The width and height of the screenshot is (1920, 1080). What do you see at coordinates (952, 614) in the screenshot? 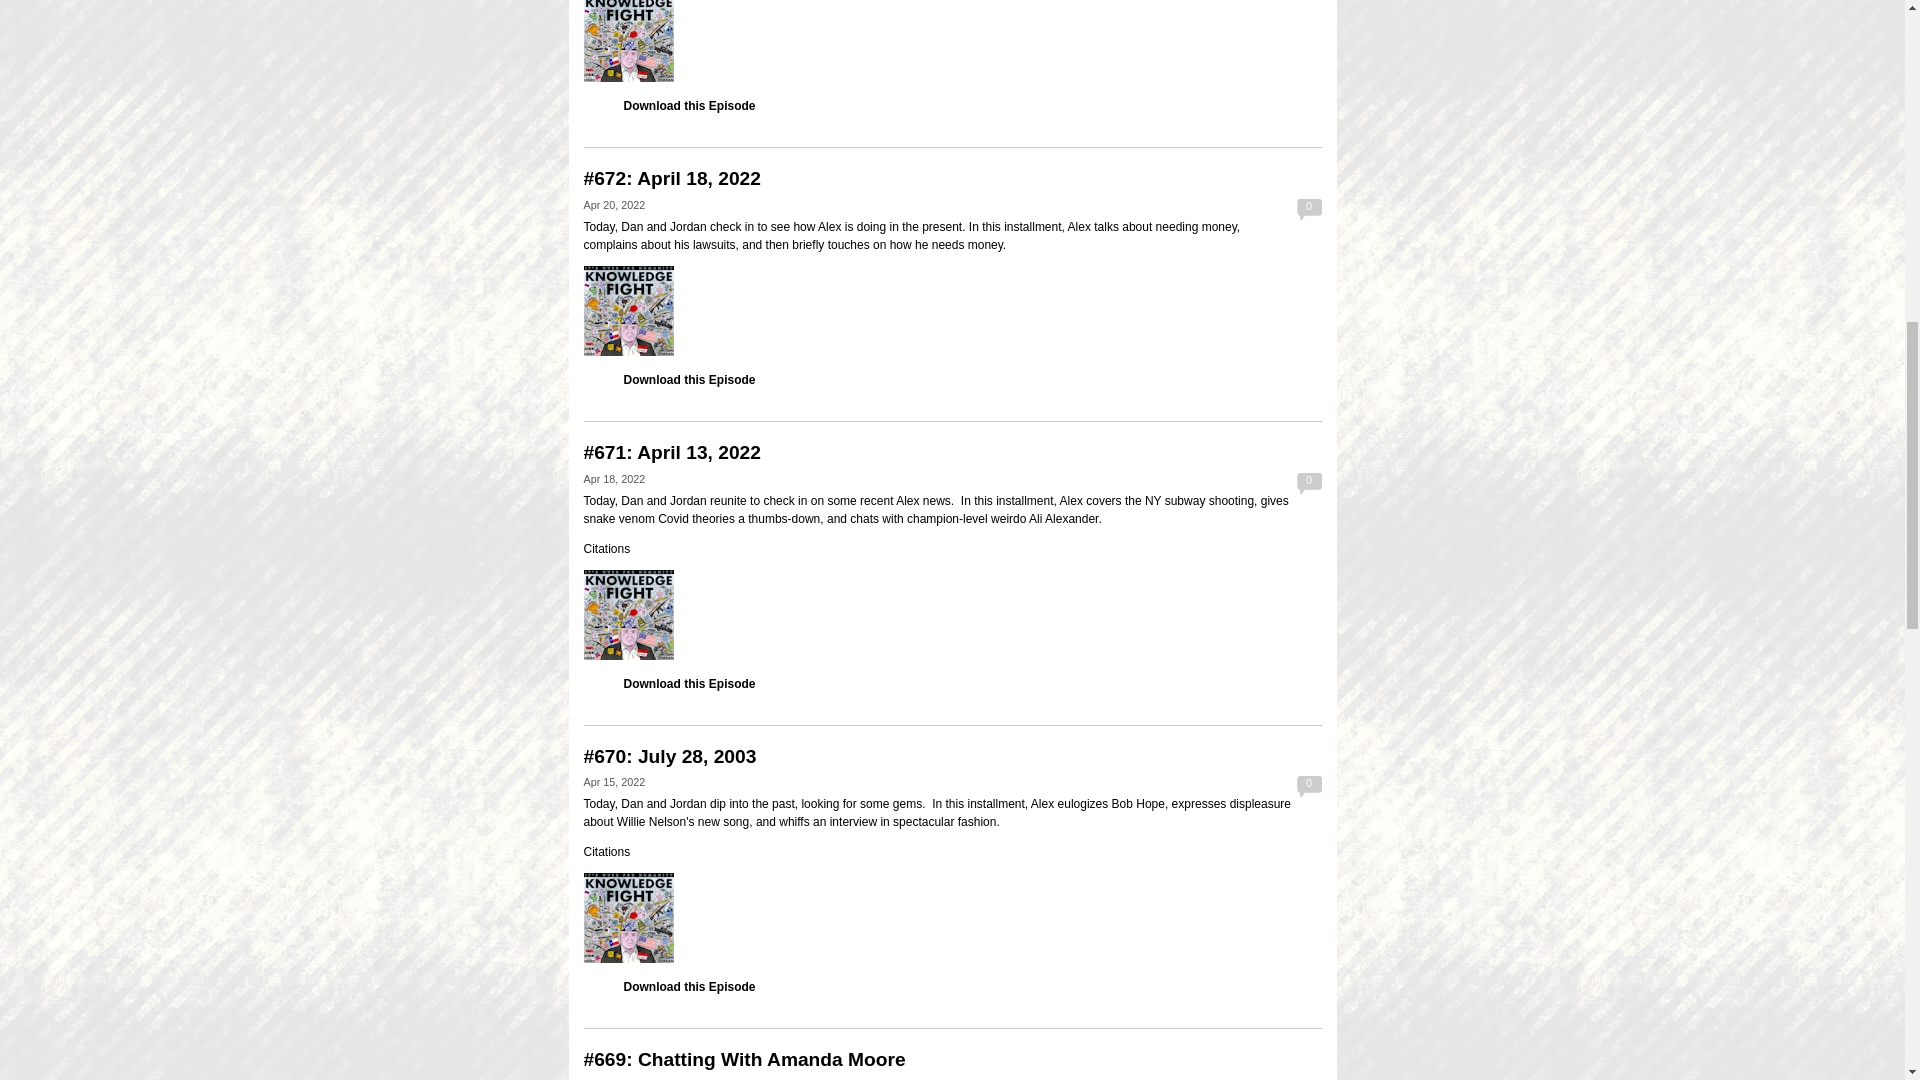
I see `Libsyn Player` at bounding box center [952, 614].